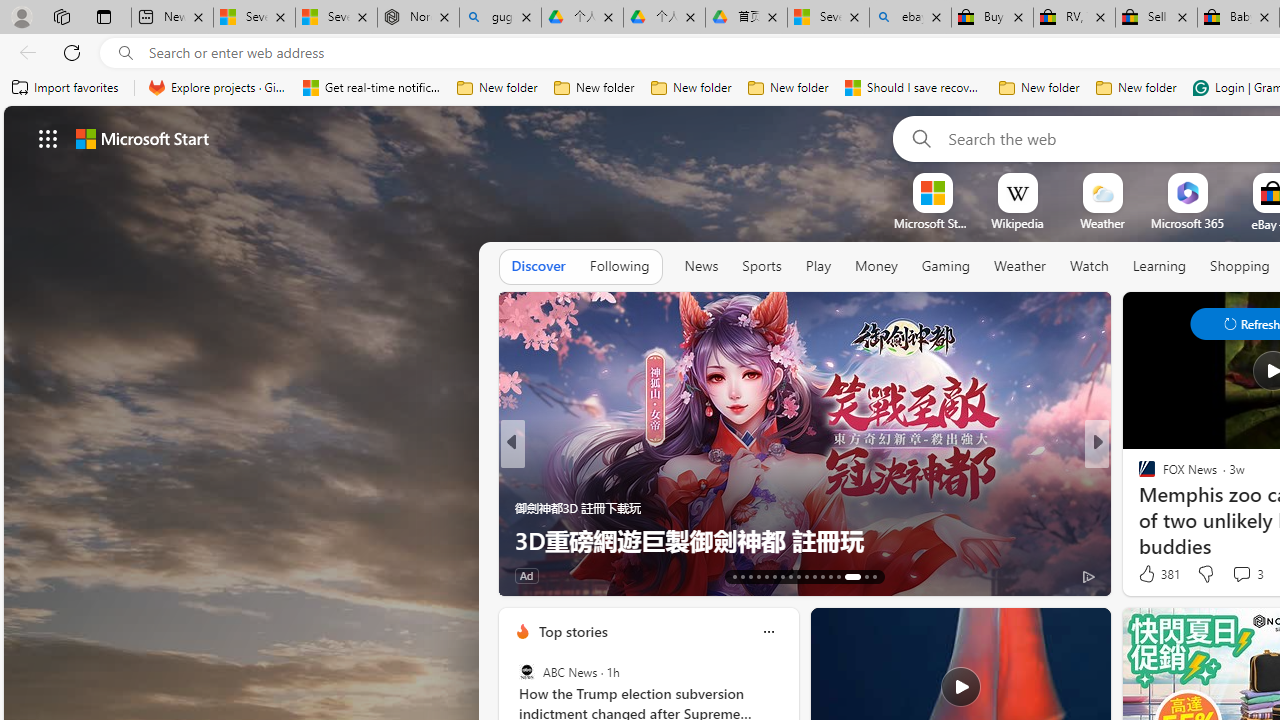 Image resolution: width=1280 pixels, height=720 pixels. I want to click on Sell worldwide with eBay, so click(1156, 18).